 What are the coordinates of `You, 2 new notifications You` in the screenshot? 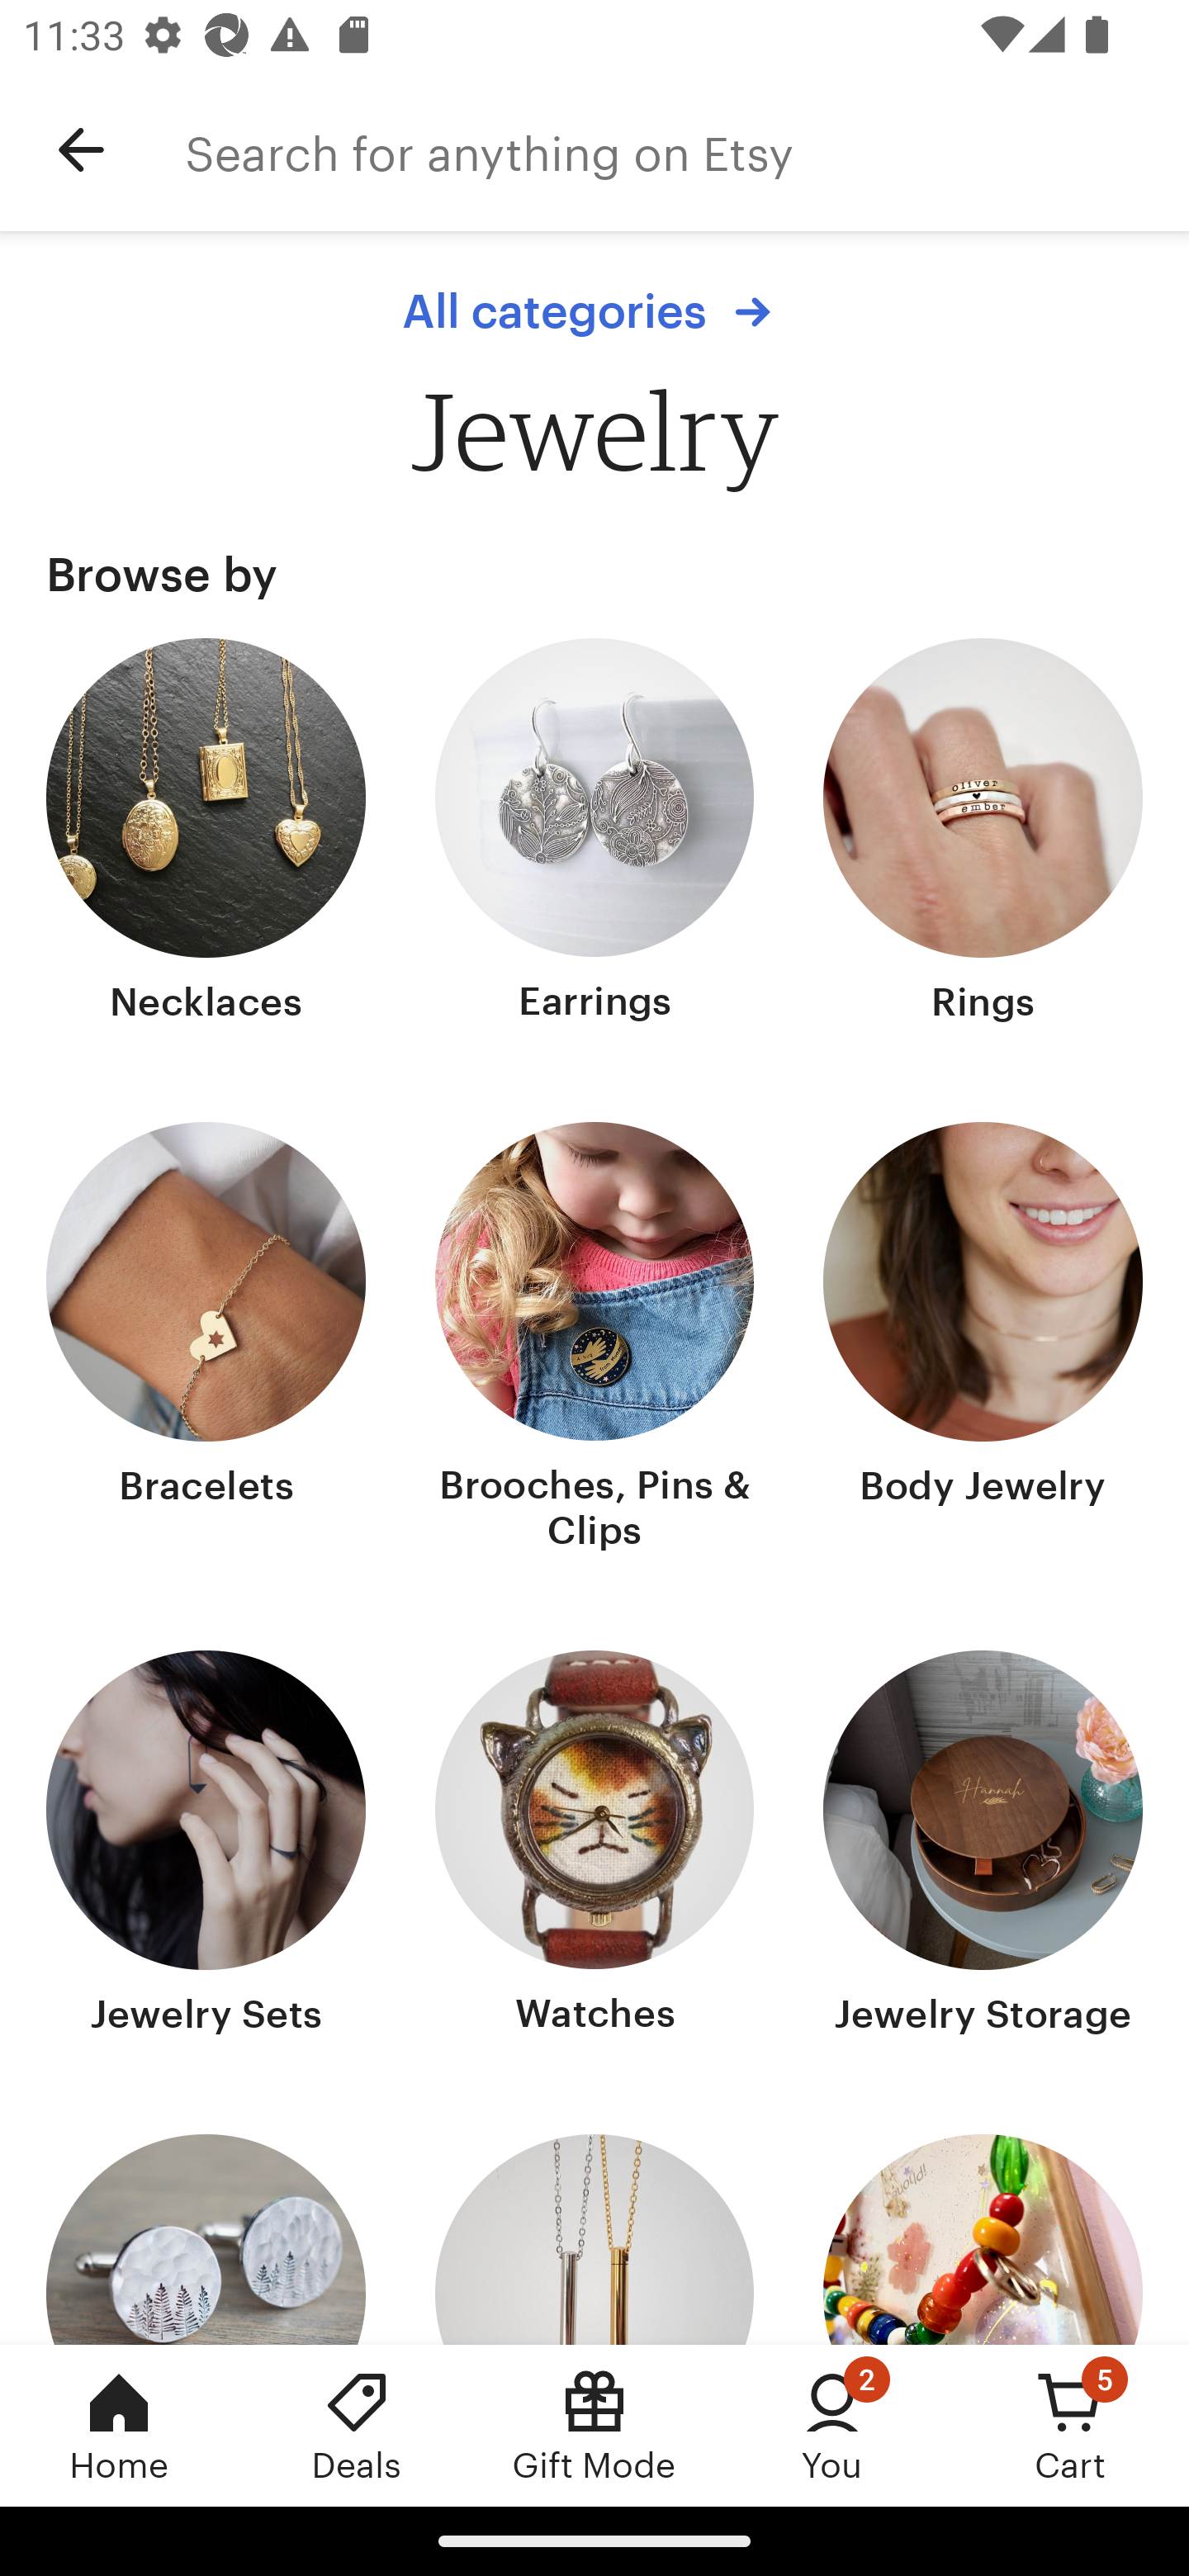 It's located at (832, 2425).